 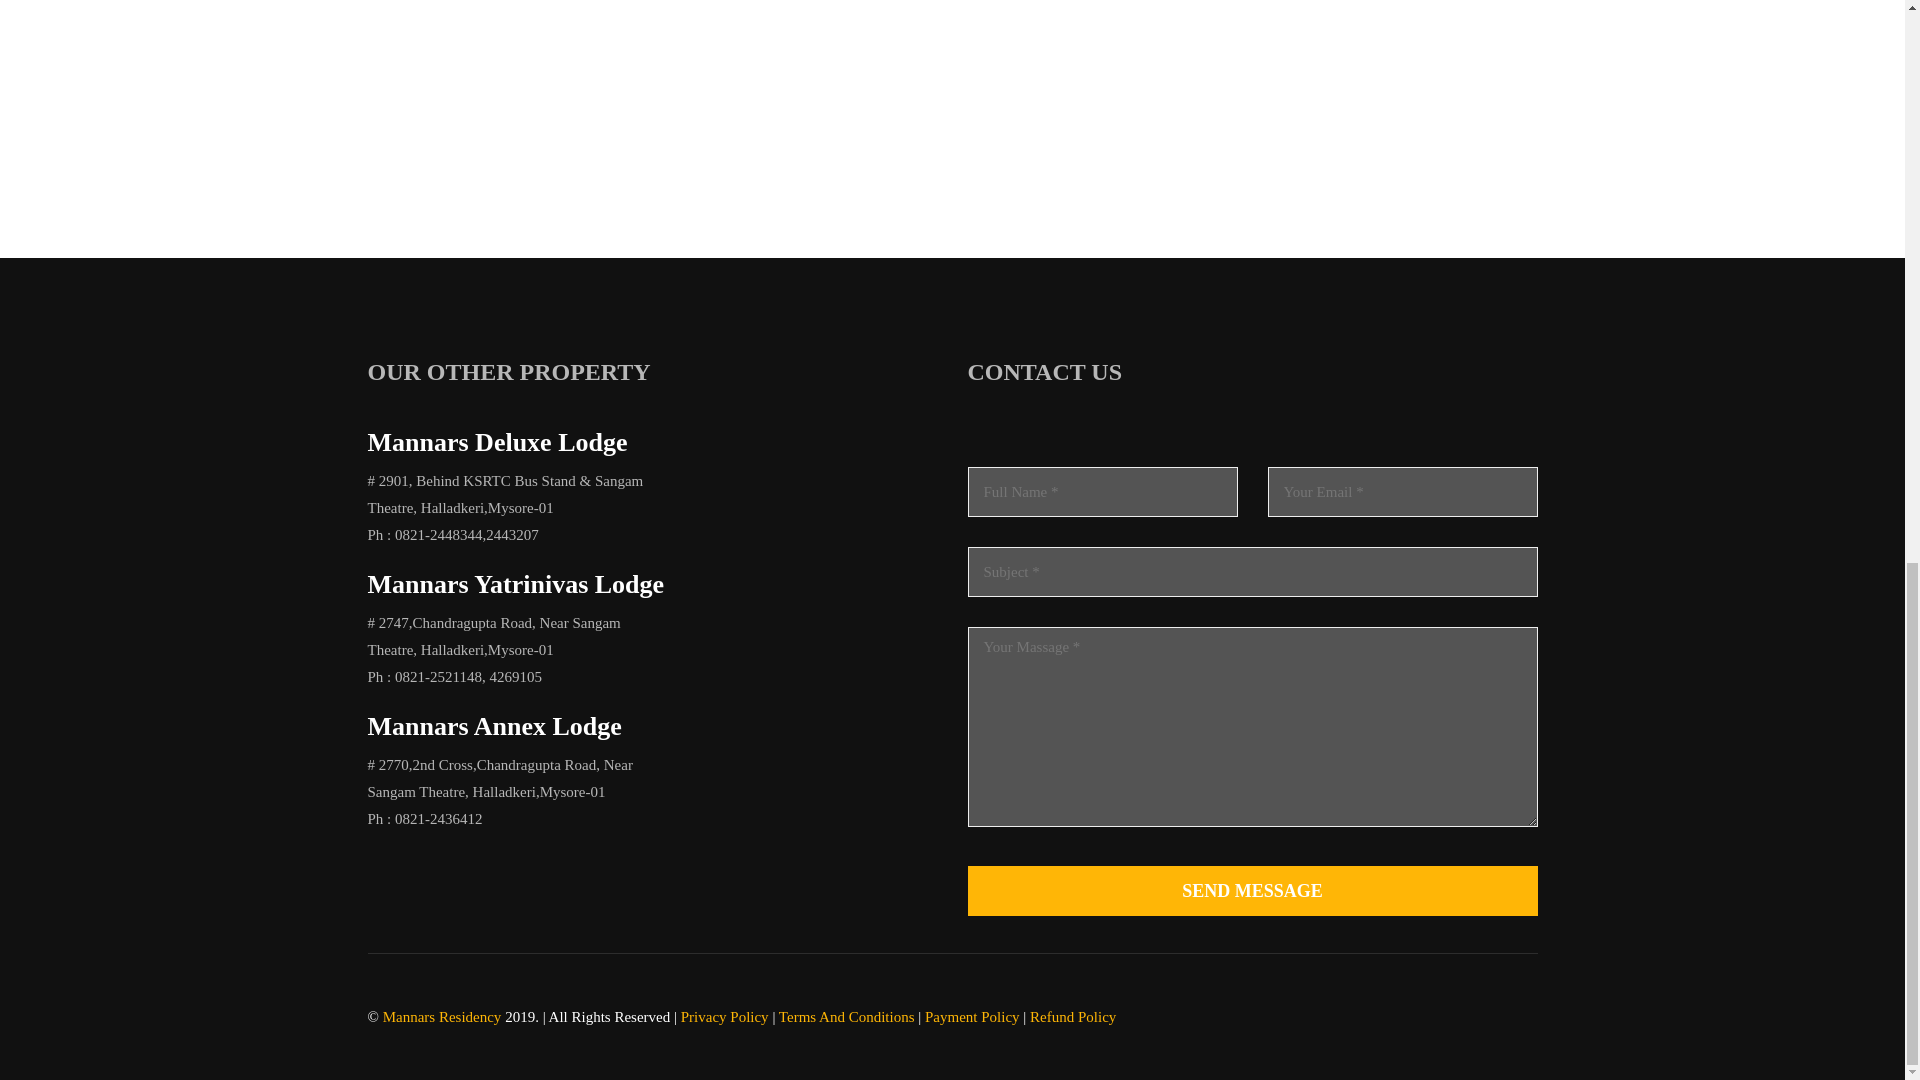 I want to click on Mannars Annex Lodge, so click(x=495, y=726).